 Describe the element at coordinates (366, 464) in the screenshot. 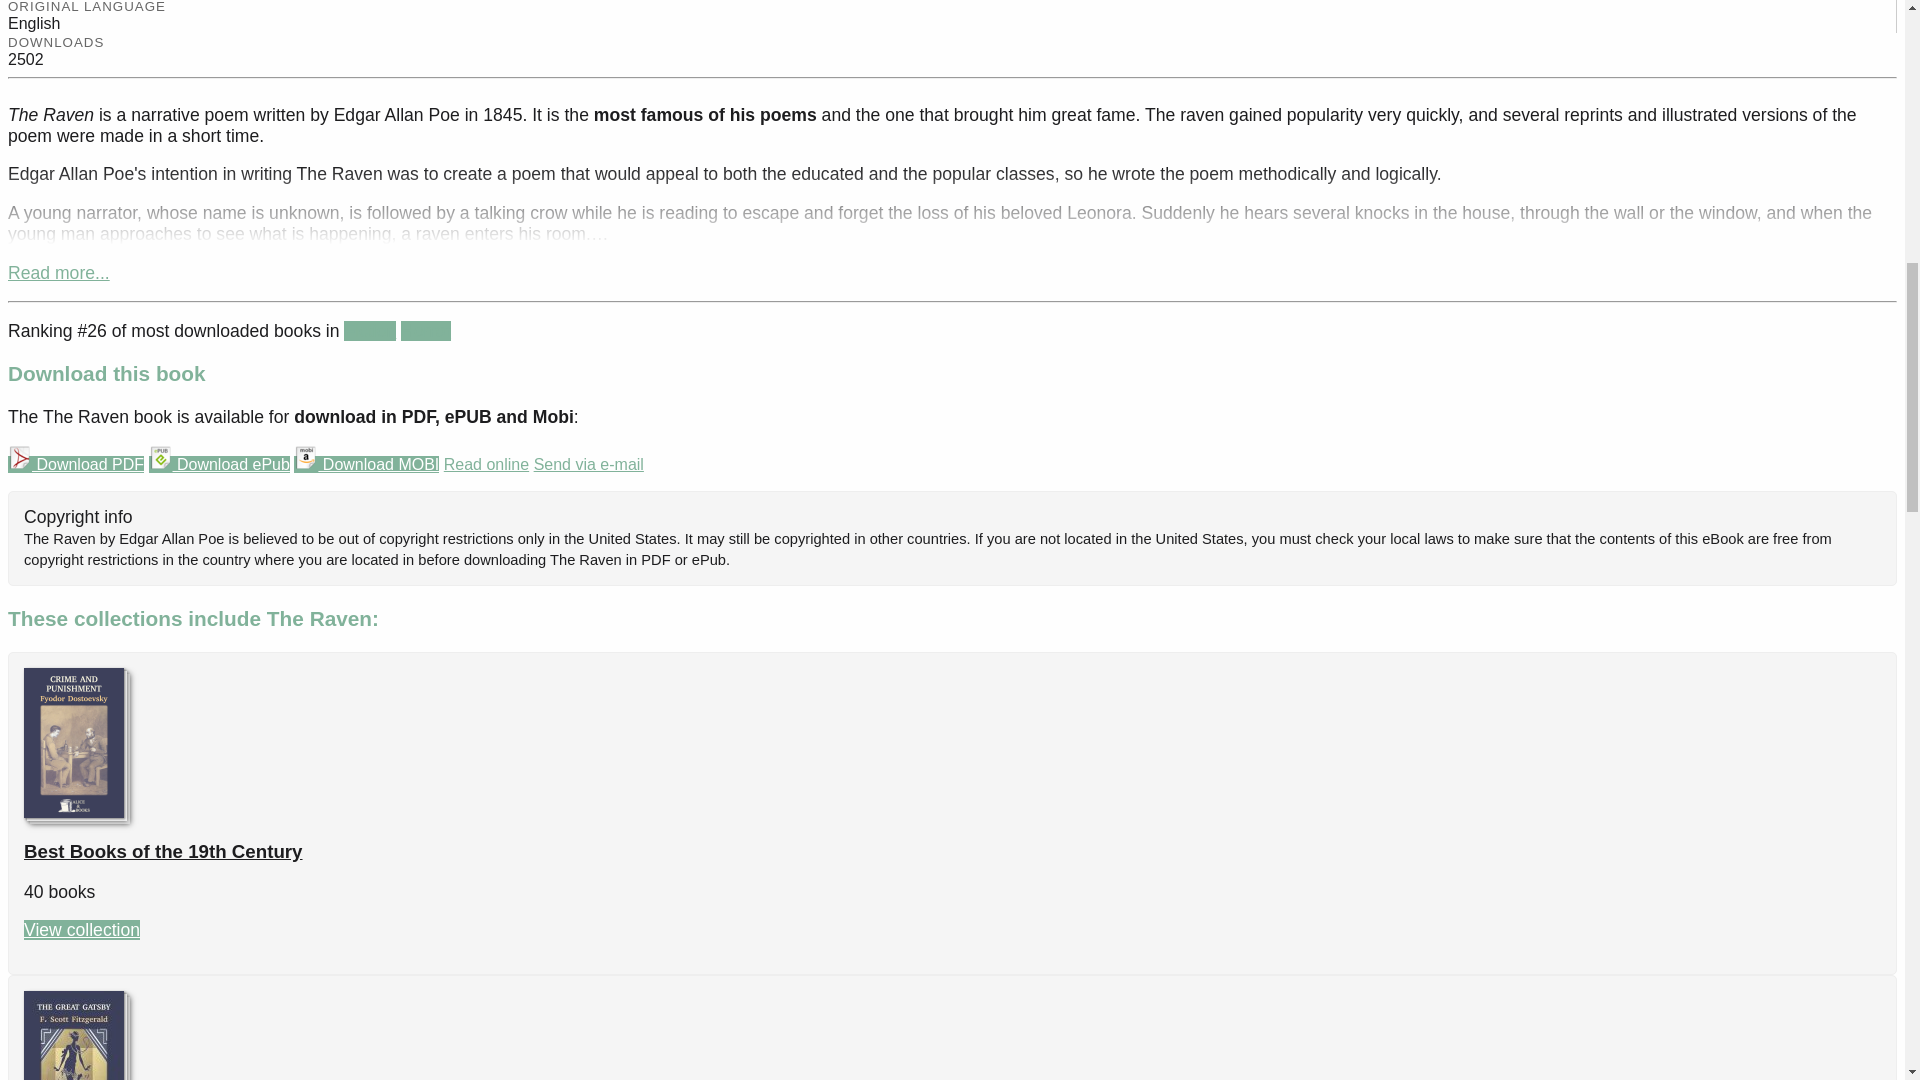

I see `Download MOBI` at that location.